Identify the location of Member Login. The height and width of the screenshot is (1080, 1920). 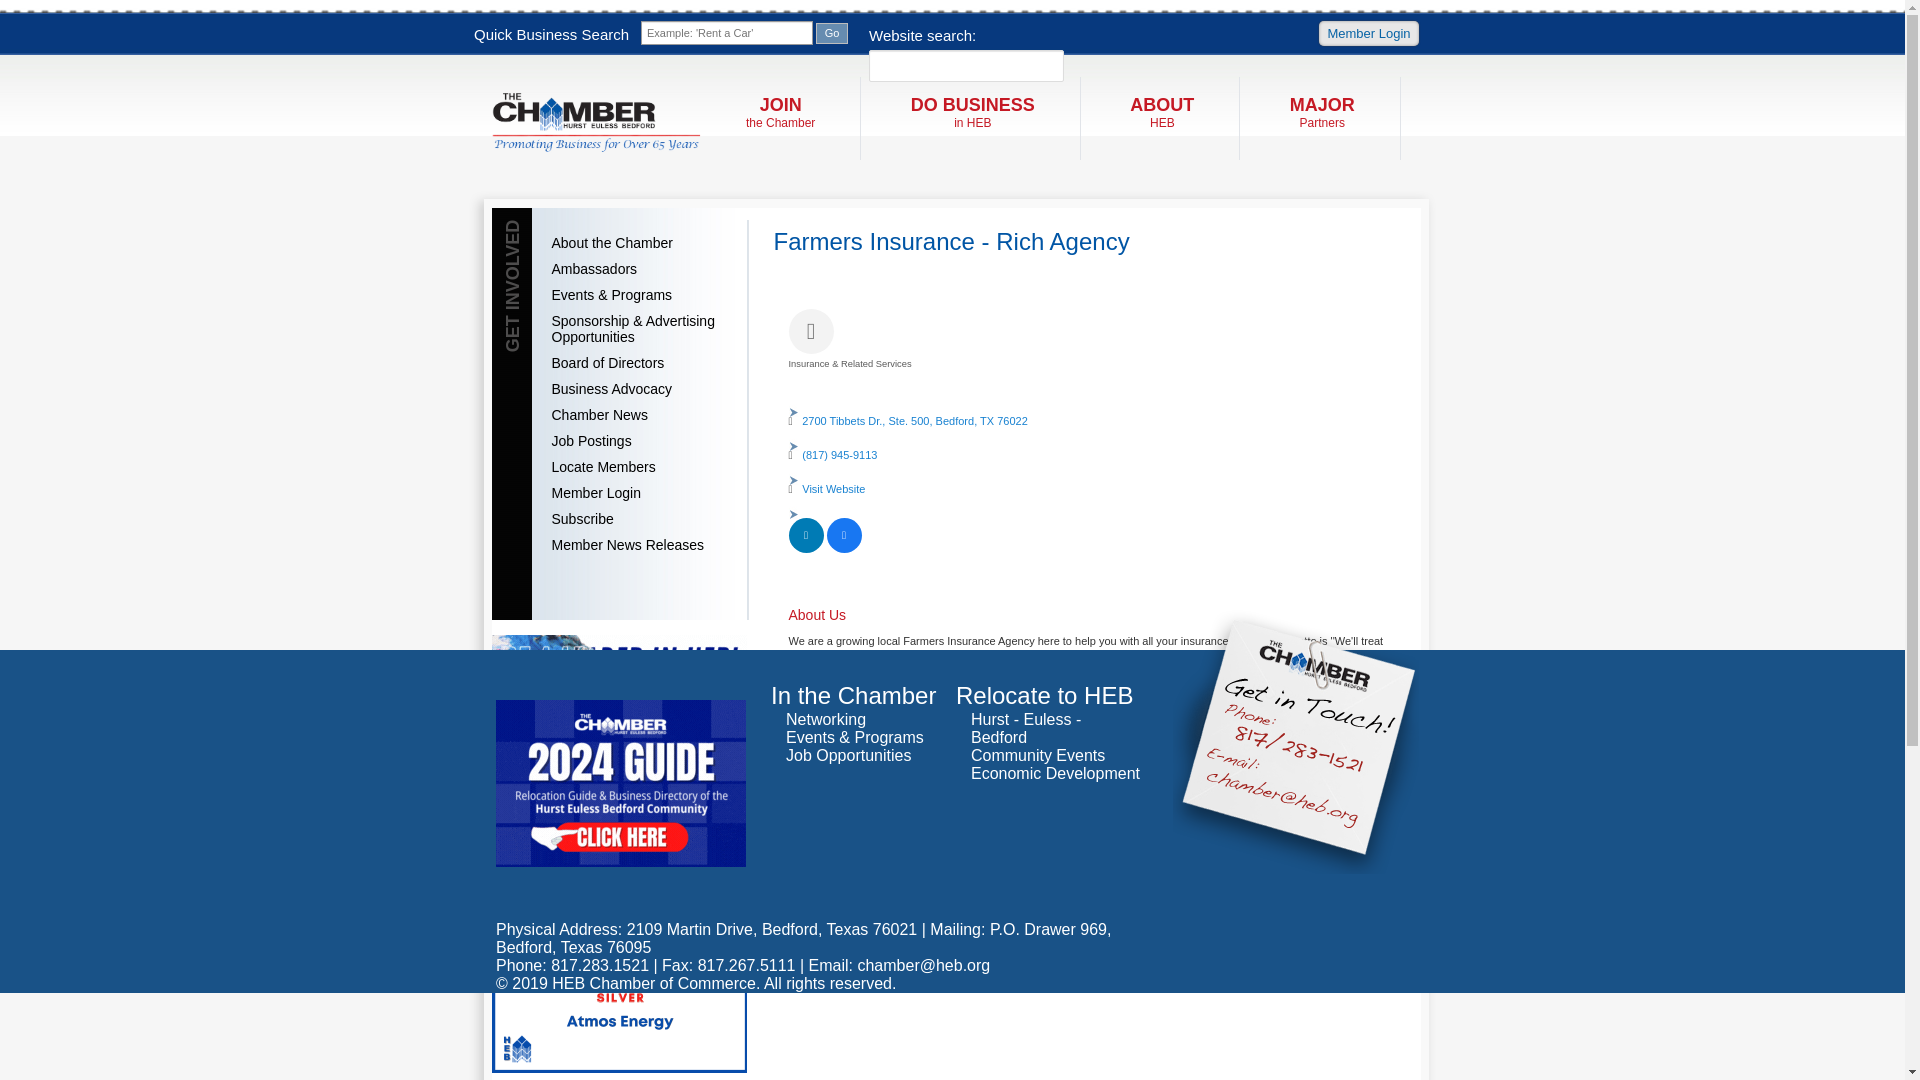
(1368, 33).